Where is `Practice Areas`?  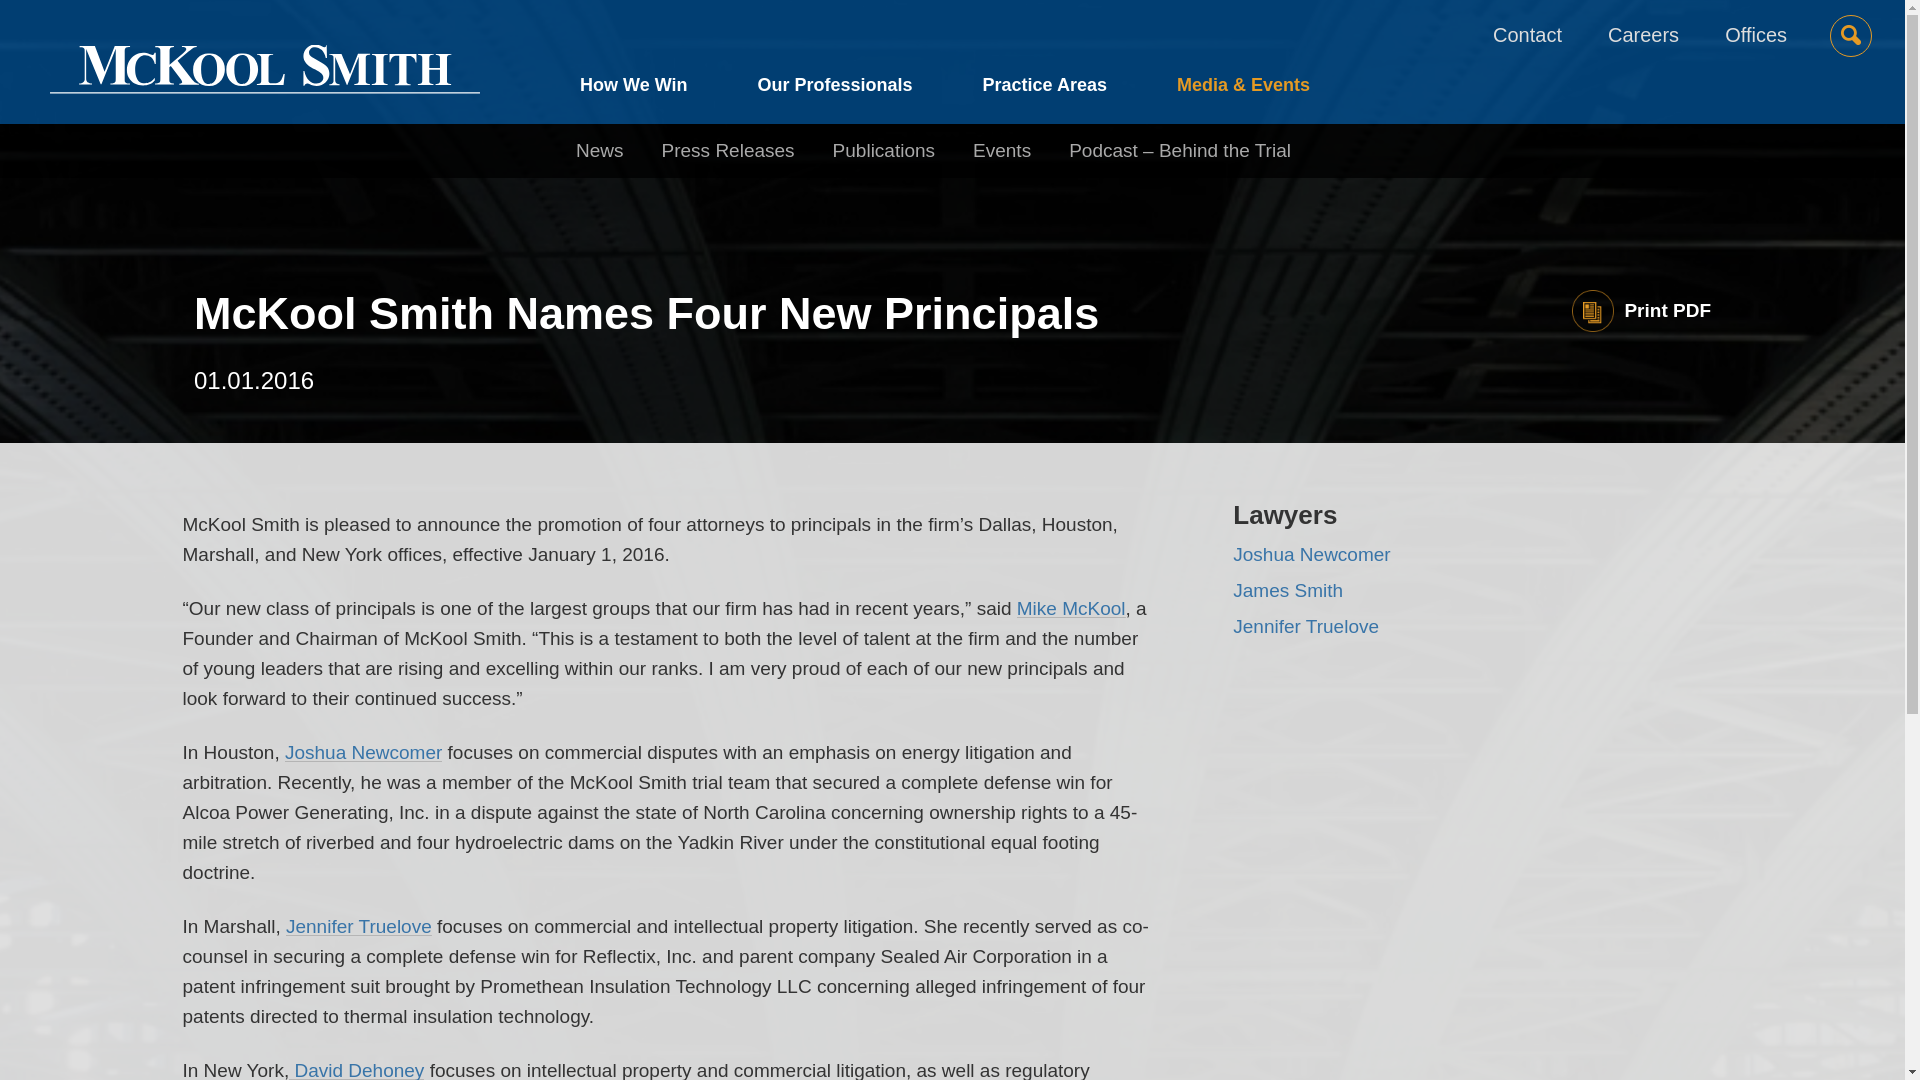 Practice Areas is located at coordinates (1045, 90).